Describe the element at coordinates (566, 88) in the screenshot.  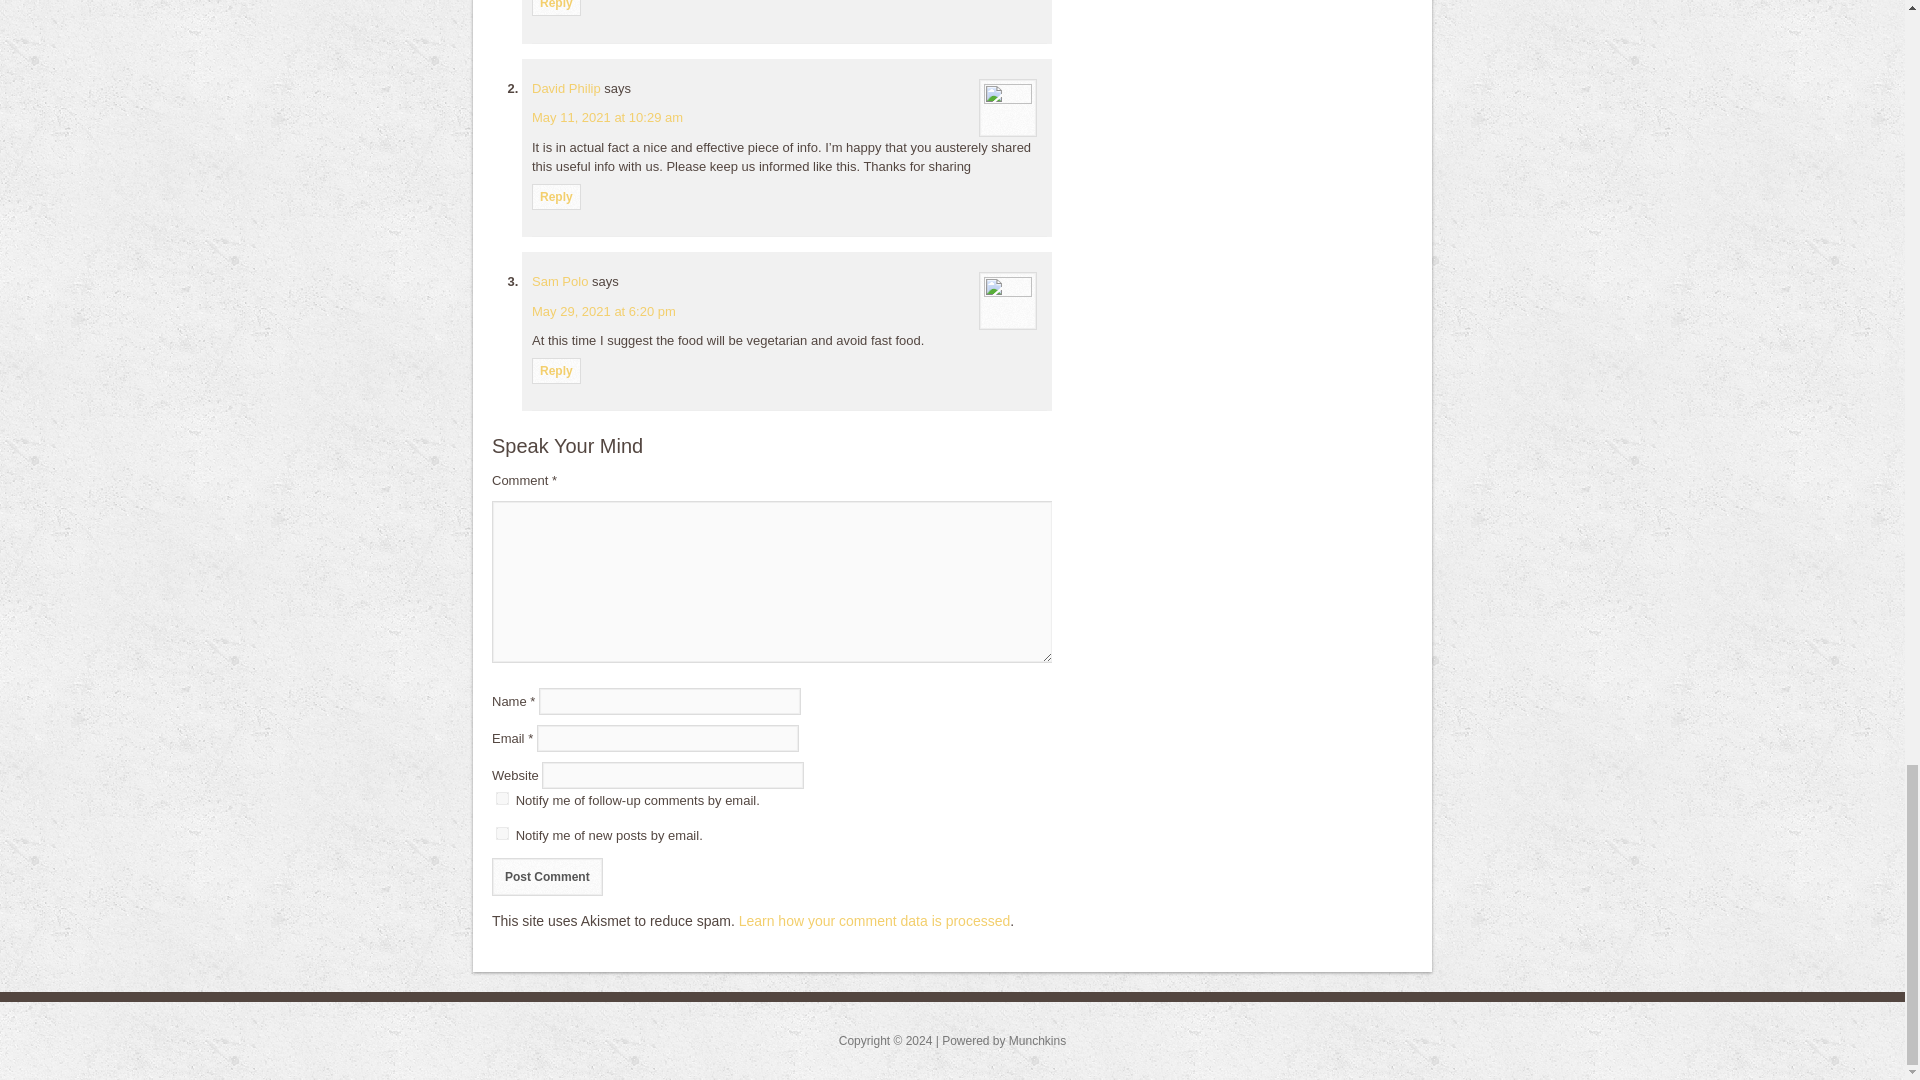
I see `David Philip` at that location.